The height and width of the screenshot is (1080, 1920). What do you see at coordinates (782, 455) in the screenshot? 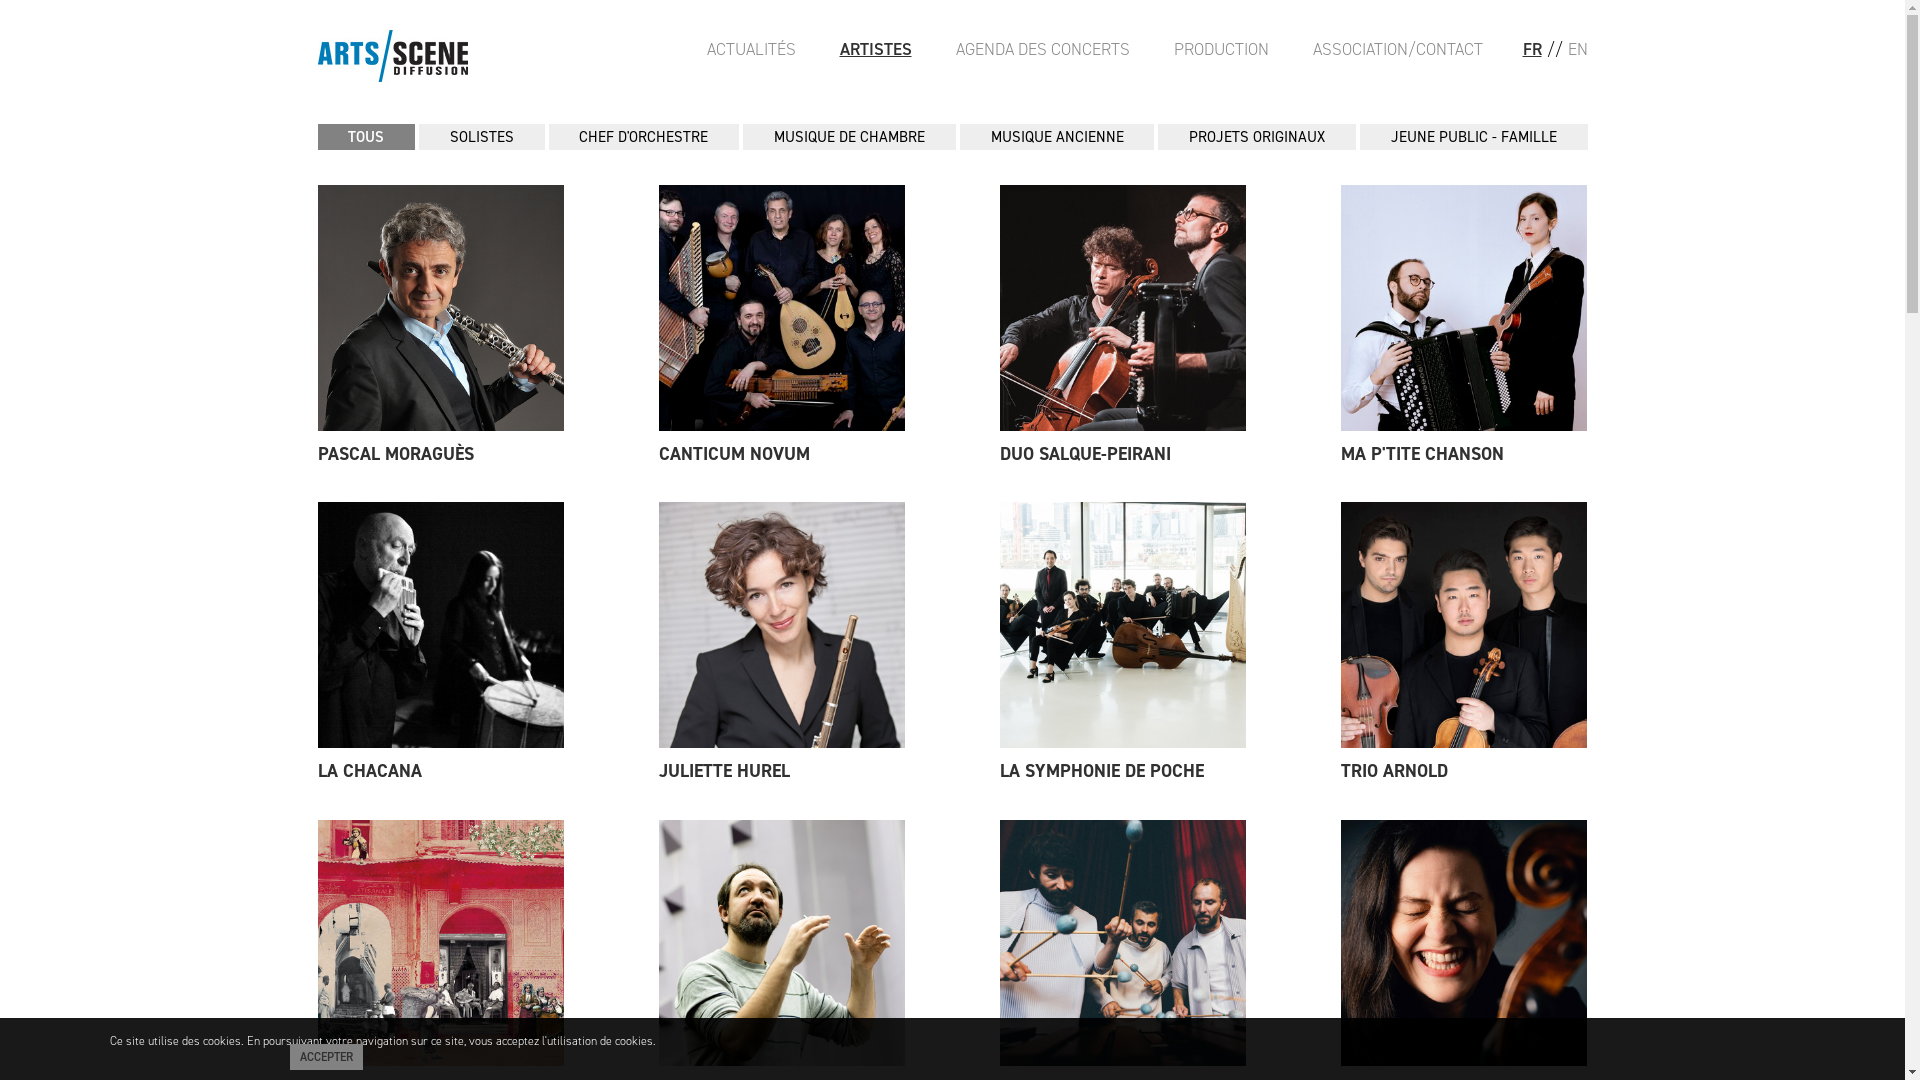
I see `CANTICUM NOVUM` at bounding box center [782, 455].